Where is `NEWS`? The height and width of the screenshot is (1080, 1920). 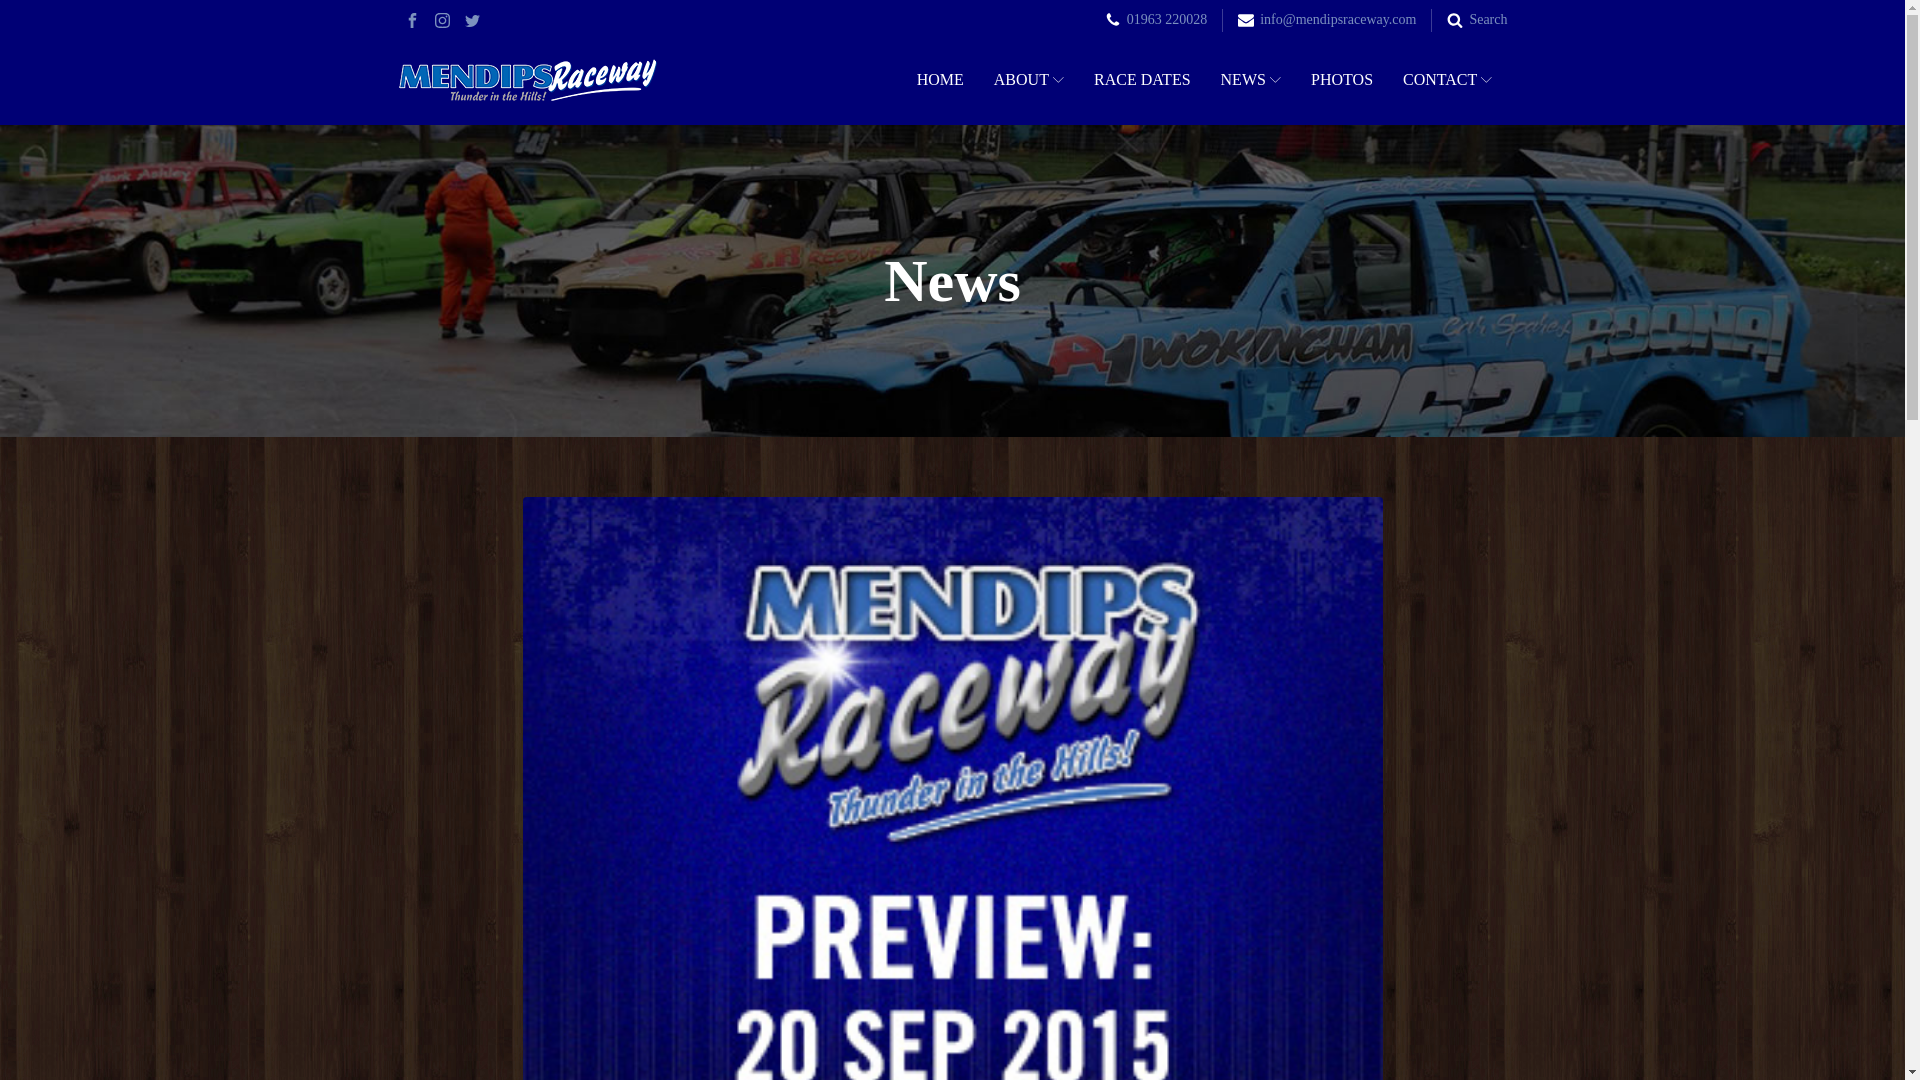 NEWS is located at coordinates (1251, 80).